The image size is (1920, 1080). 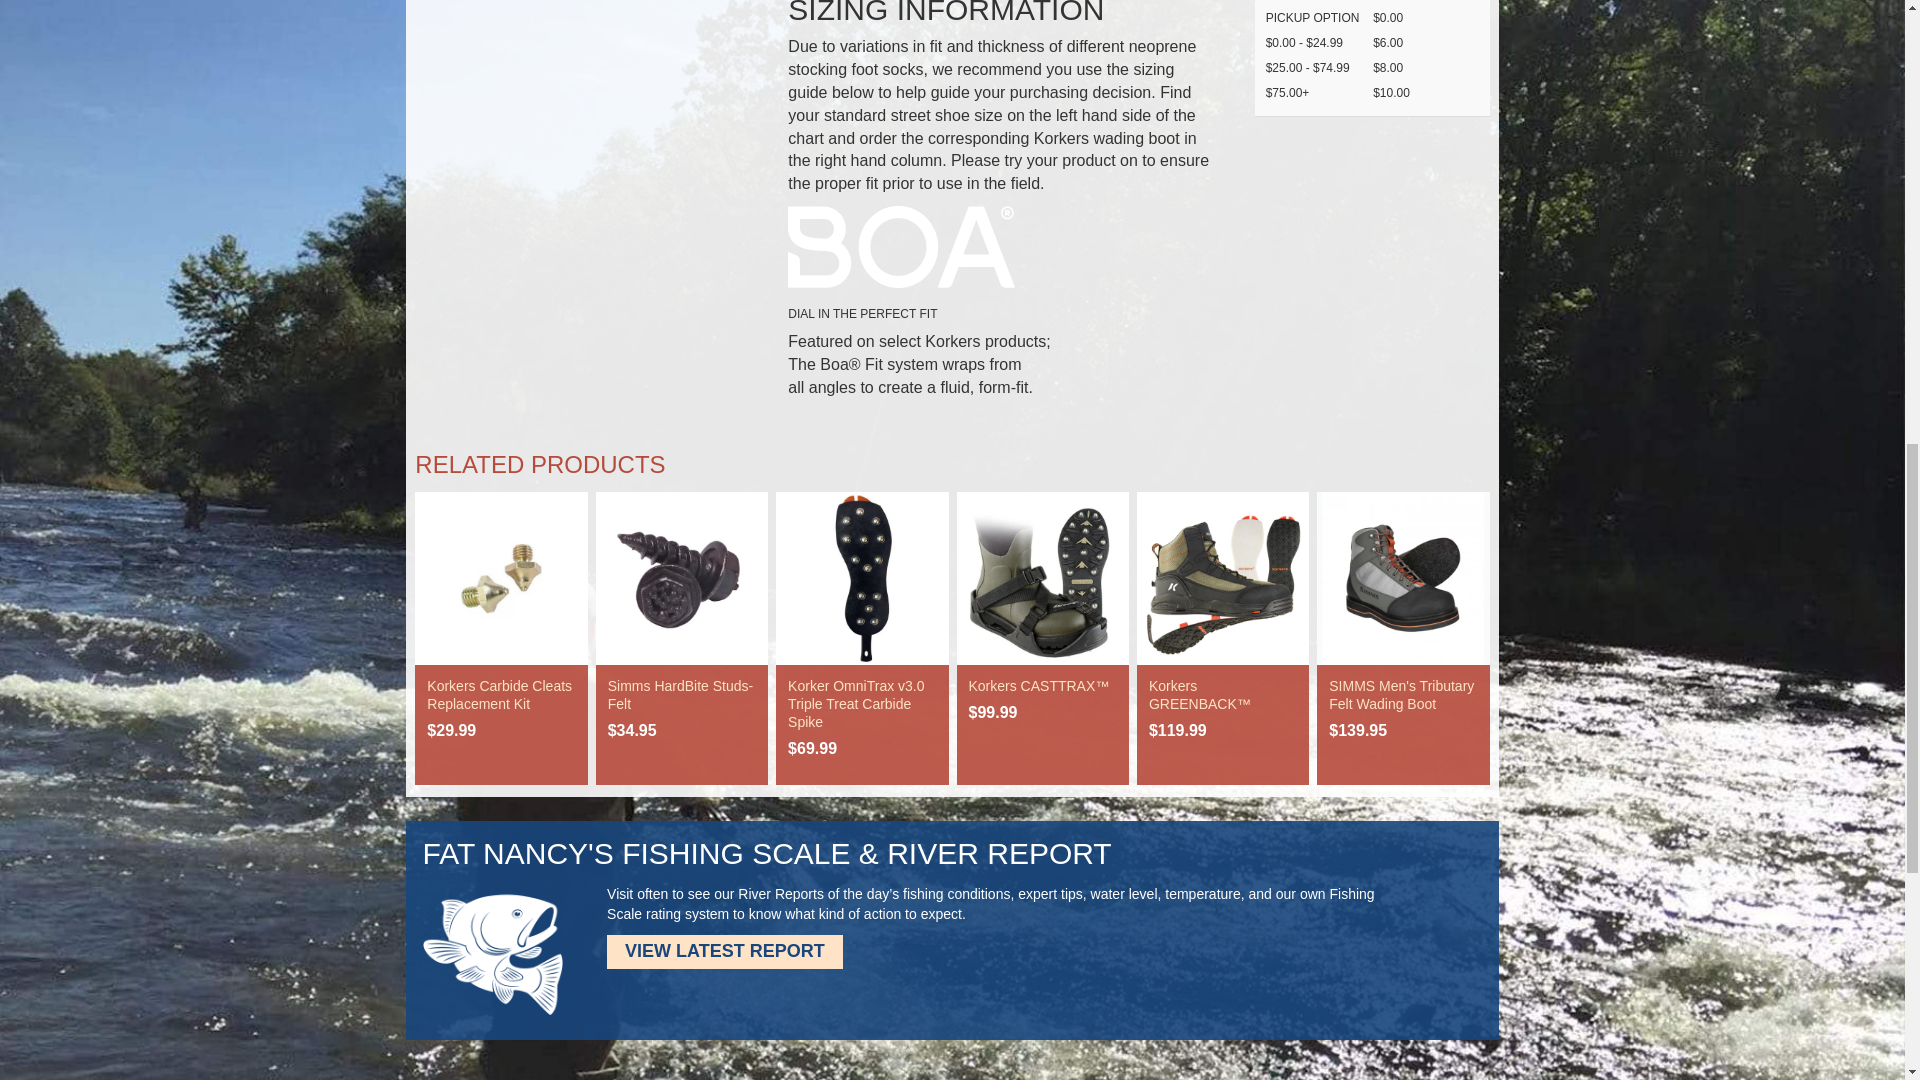 I want to click on Korkers Carbide Cleats Replacement Kit, so click(x=499, y=694).